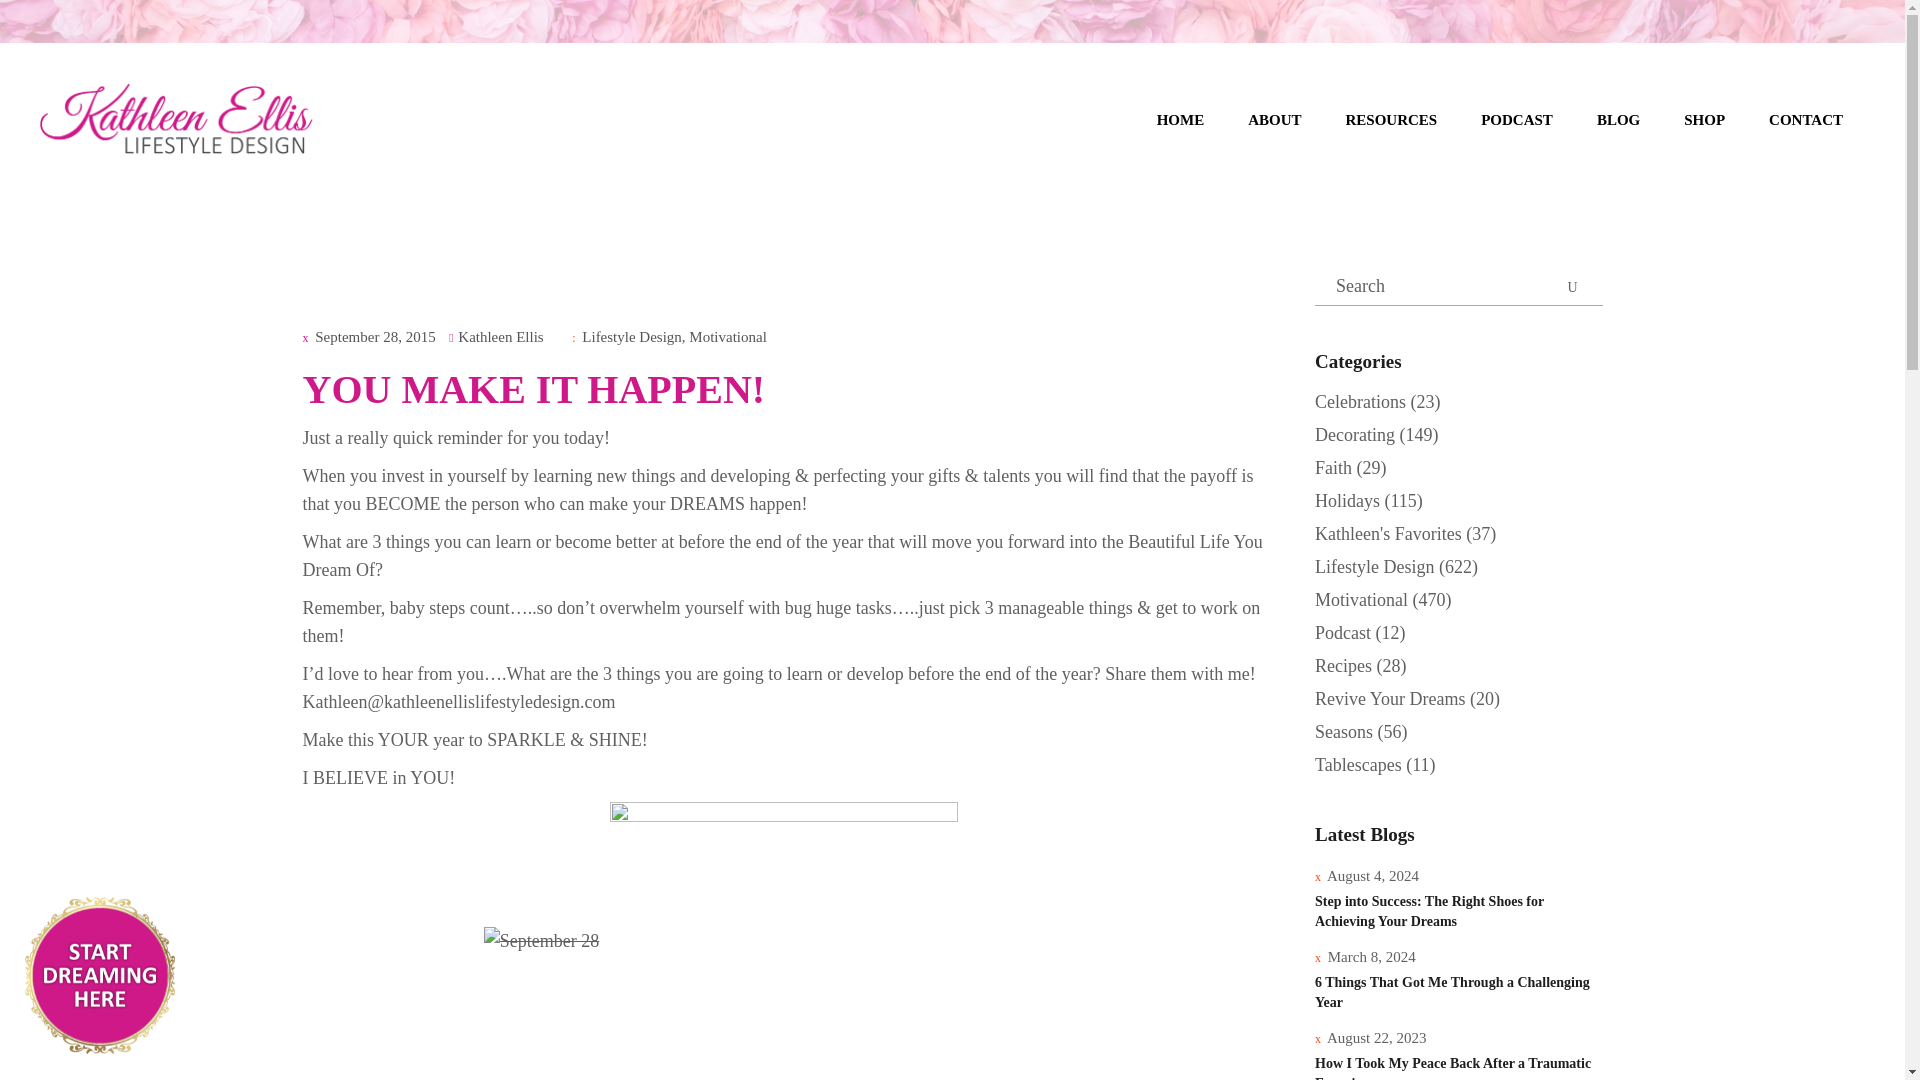 This screenshot has height=1080, width=1920. What do you see at coordinates (1516, 120) in the screenshot?
I see `PODCAST` at bounding box center [1516, 120].